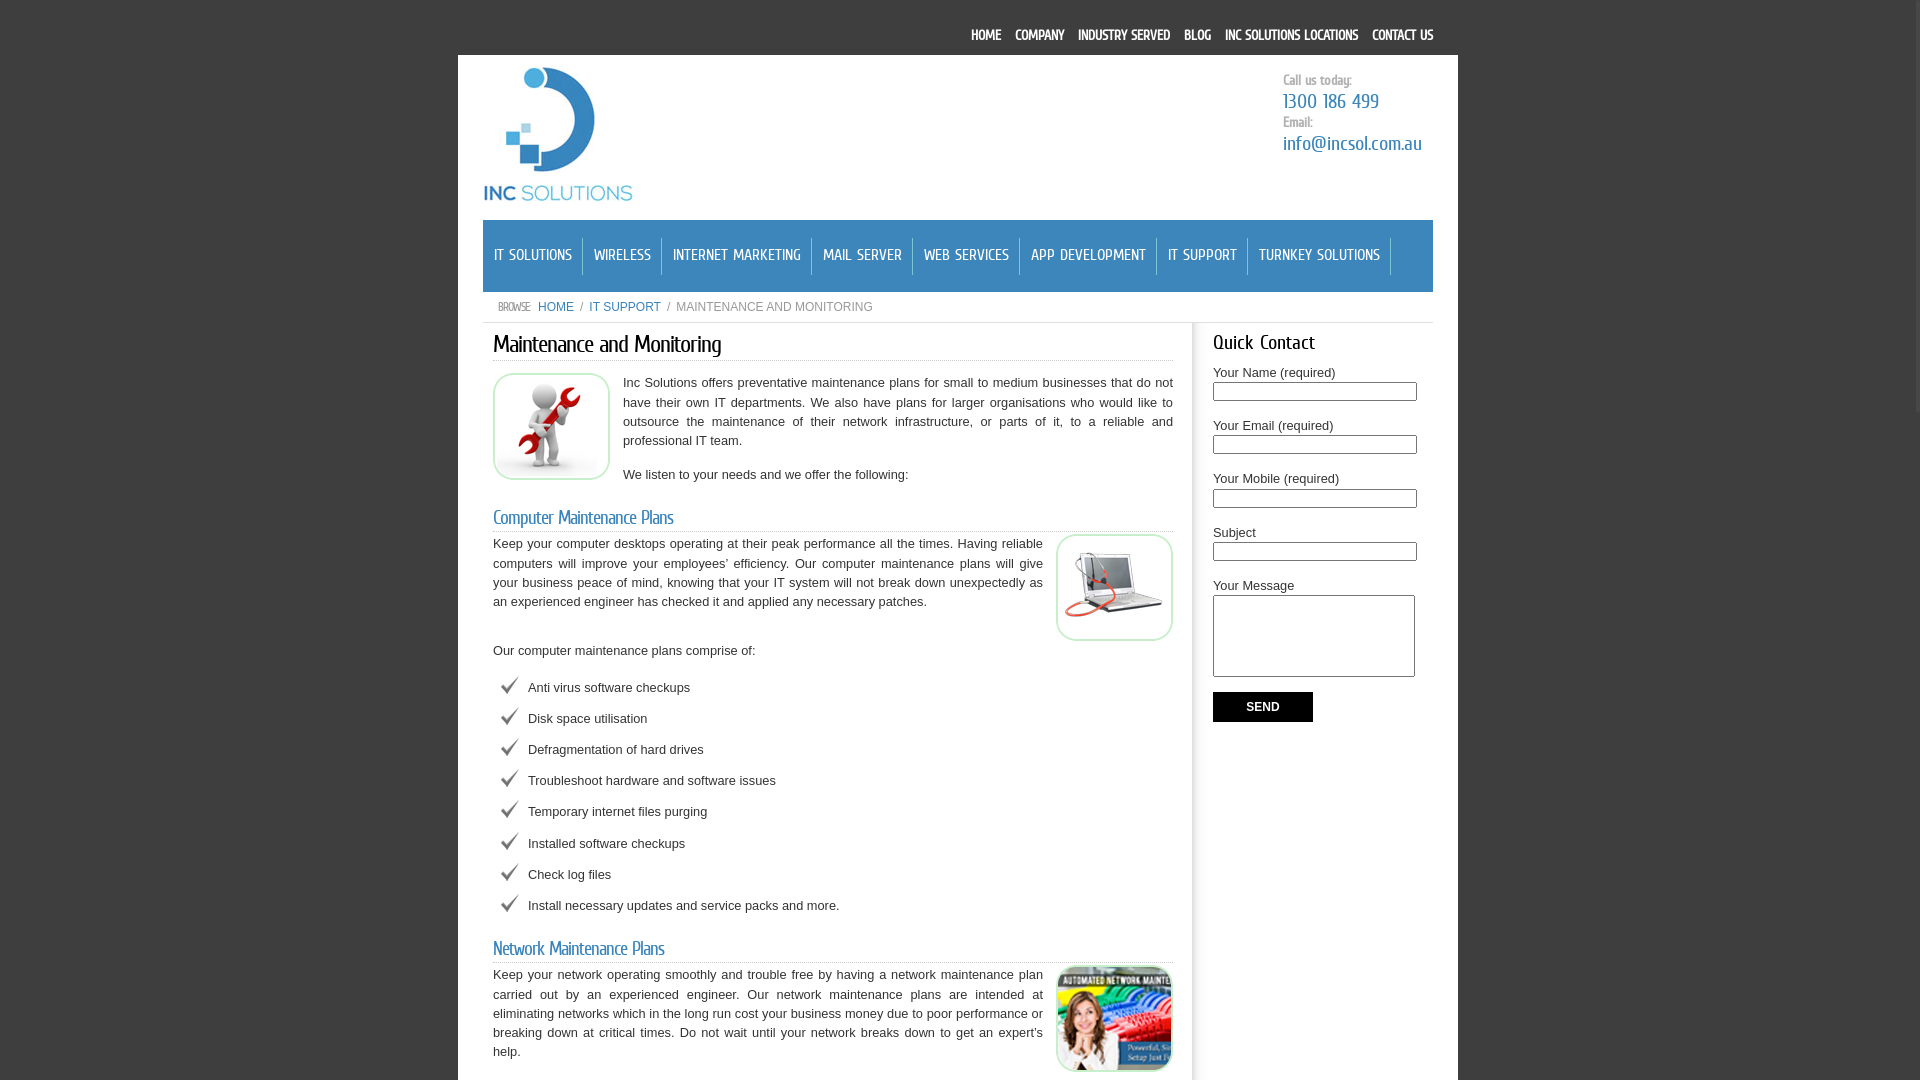 Image resolution: width=1920 pixels, height=1080 pixels. I want to click on CONTACT US, so click(1402, 36).